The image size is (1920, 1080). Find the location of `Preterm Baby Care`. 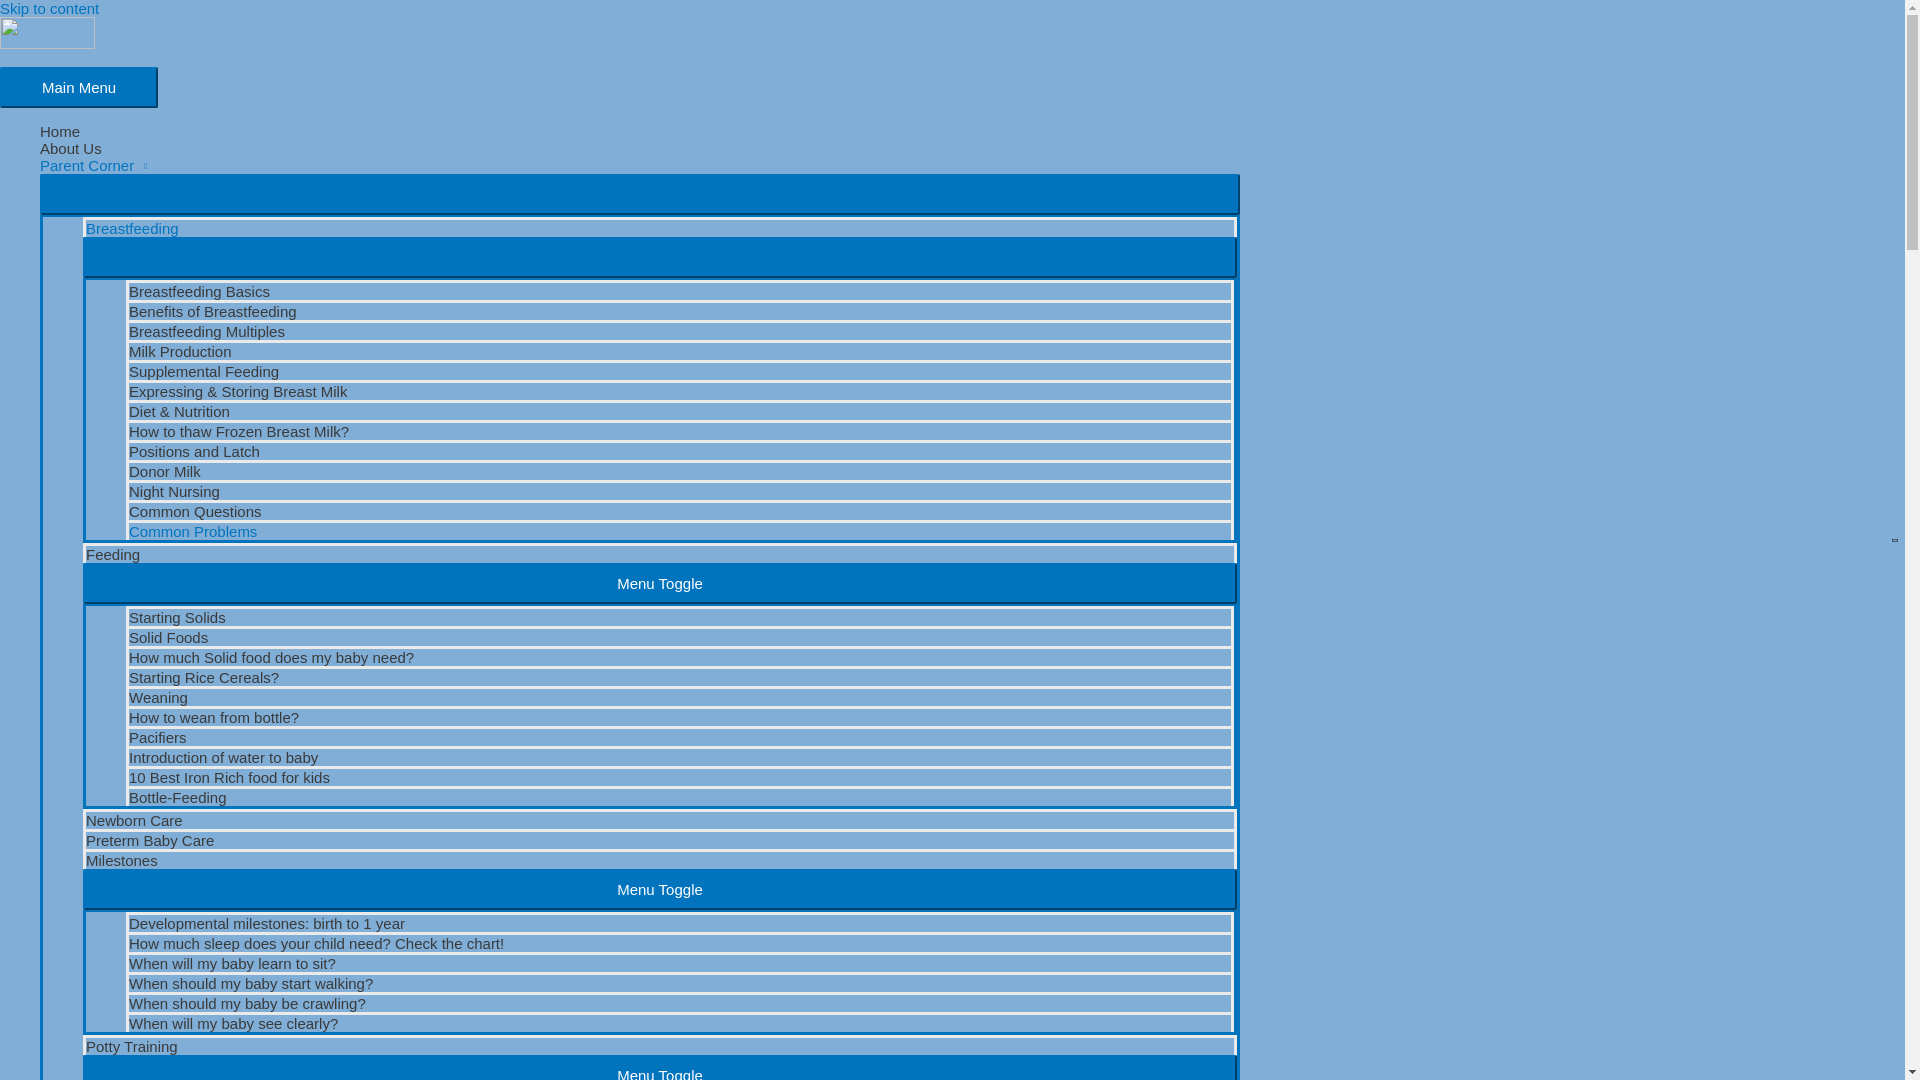

Preterm Baby Care is located at coordinates (659, 838).